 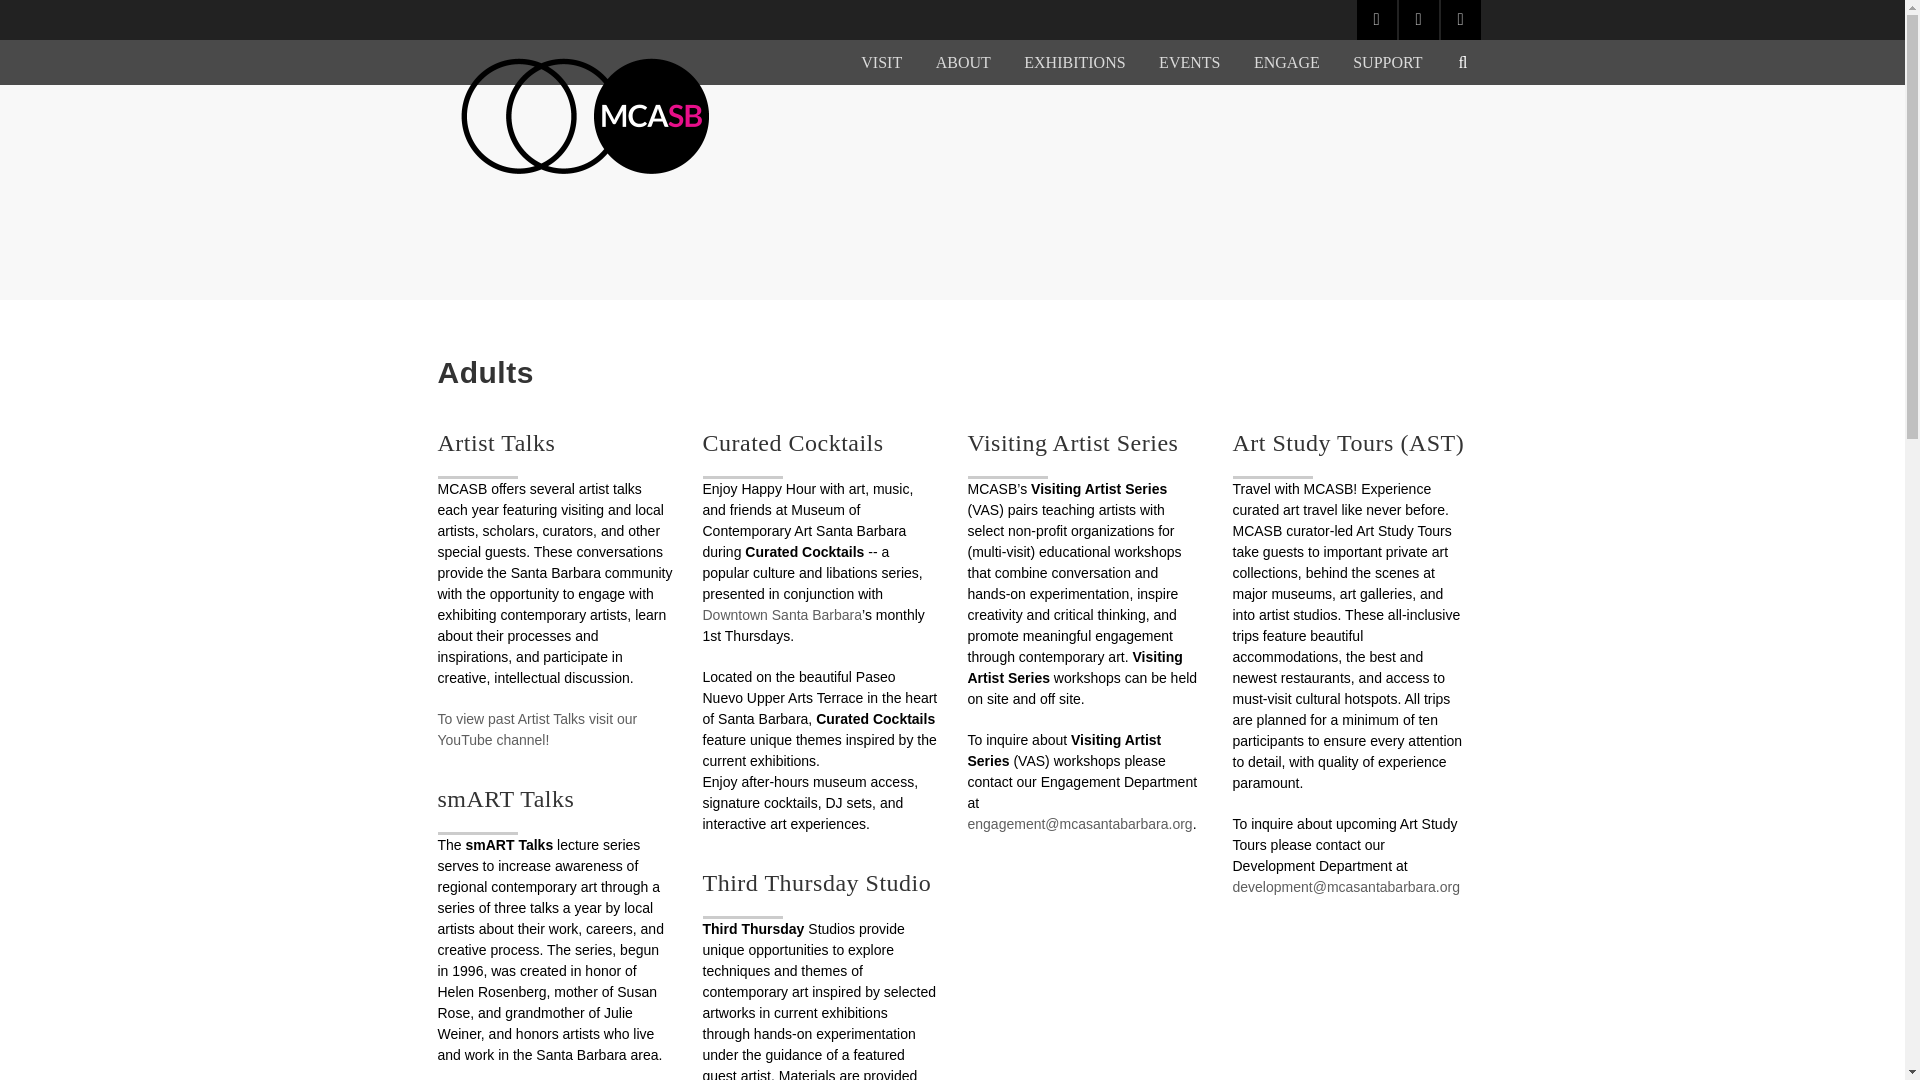 What do you see at coordinates (1189, 62) in the screenshot?
I see `EVENTS` at bounding box center [1189, 62].